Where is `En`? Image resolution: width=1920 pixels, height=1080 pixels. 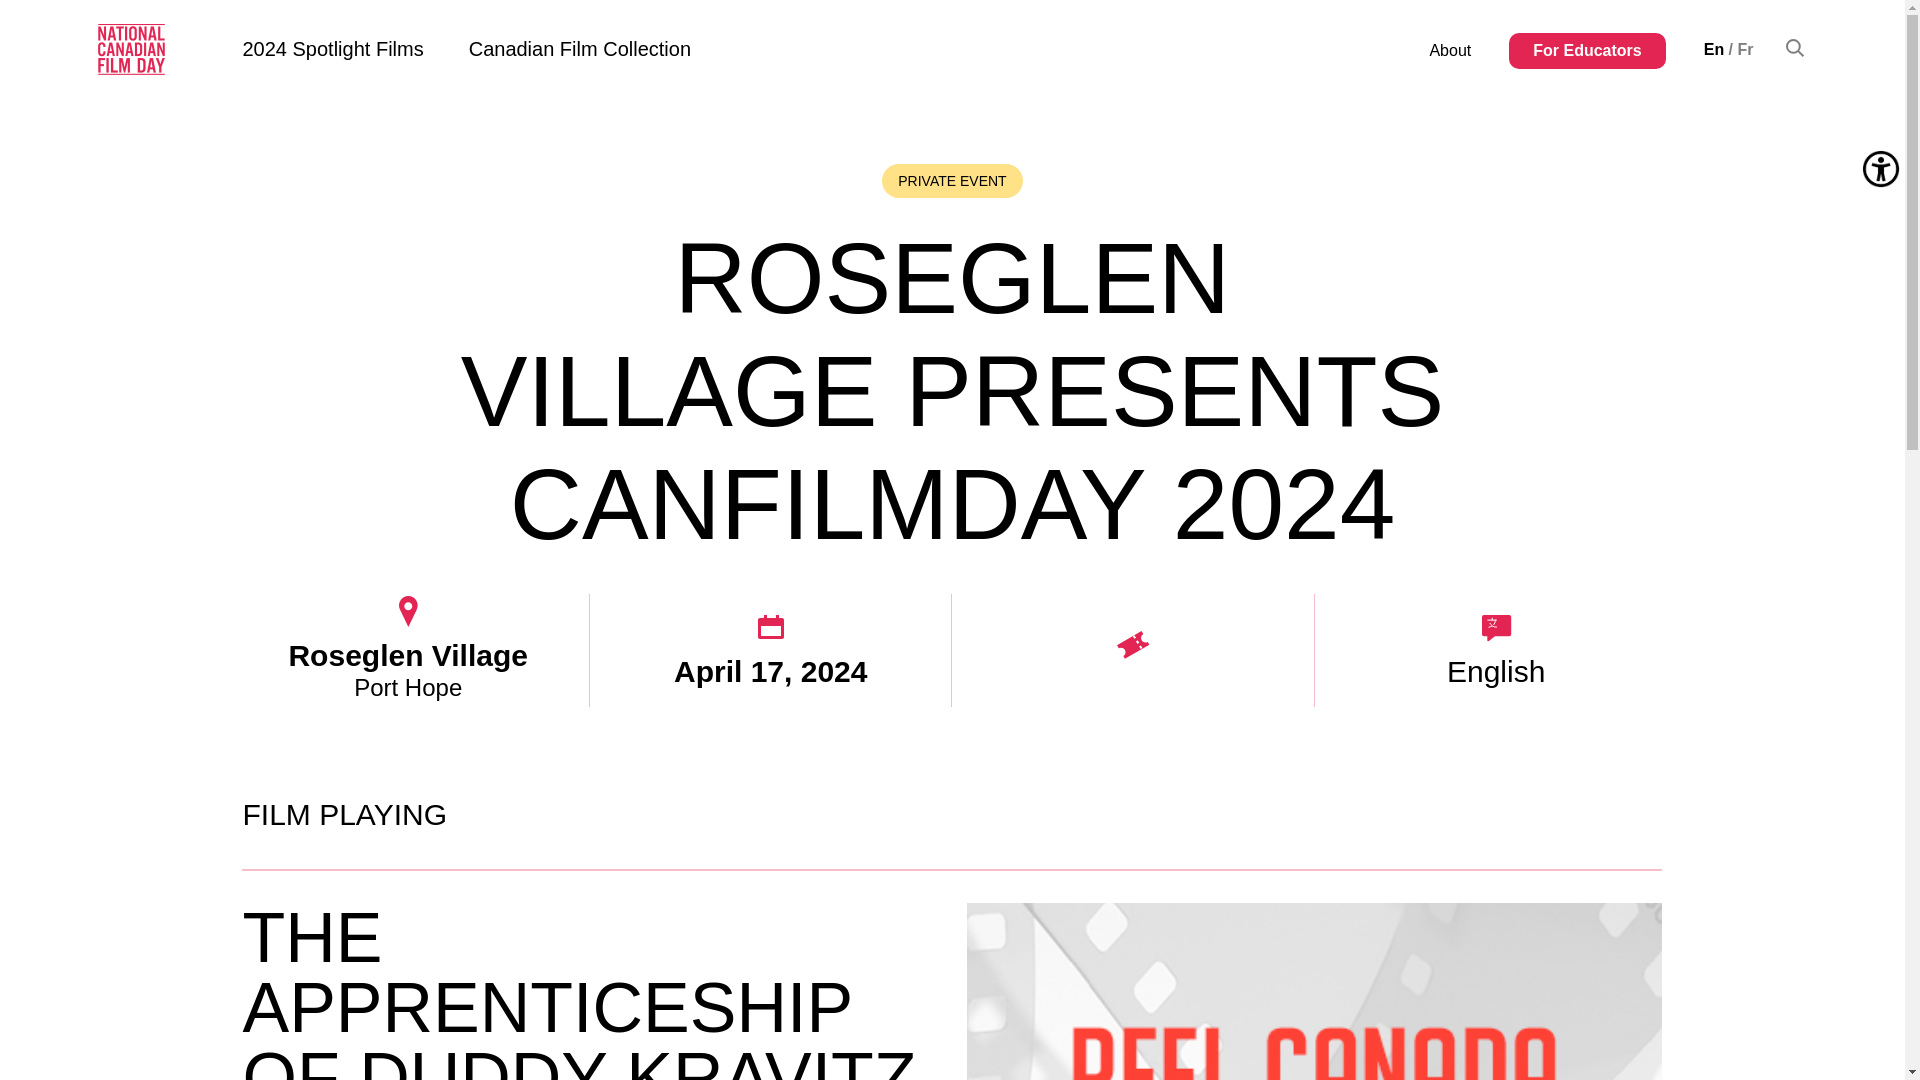
En is located at coordinates (1714, 50).